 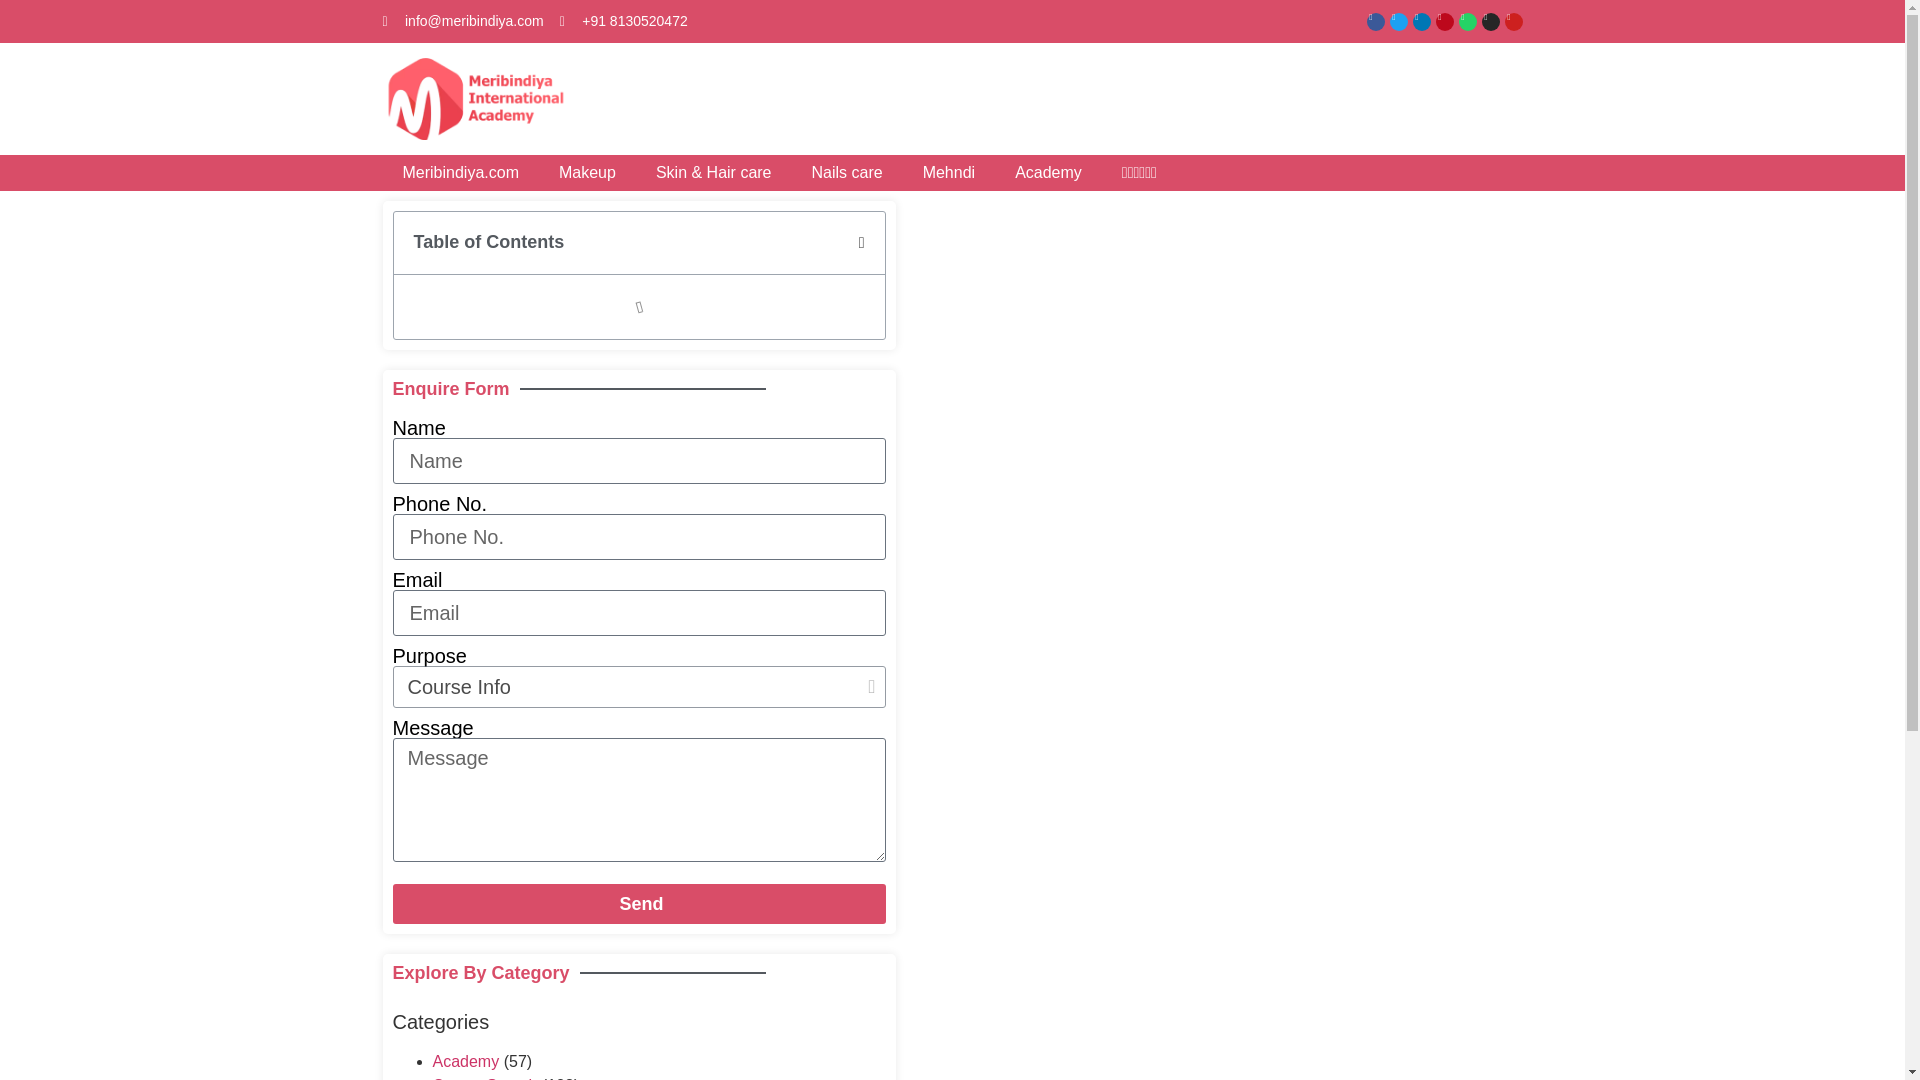 I want to click on Nails care, so click(x=846, y=173).